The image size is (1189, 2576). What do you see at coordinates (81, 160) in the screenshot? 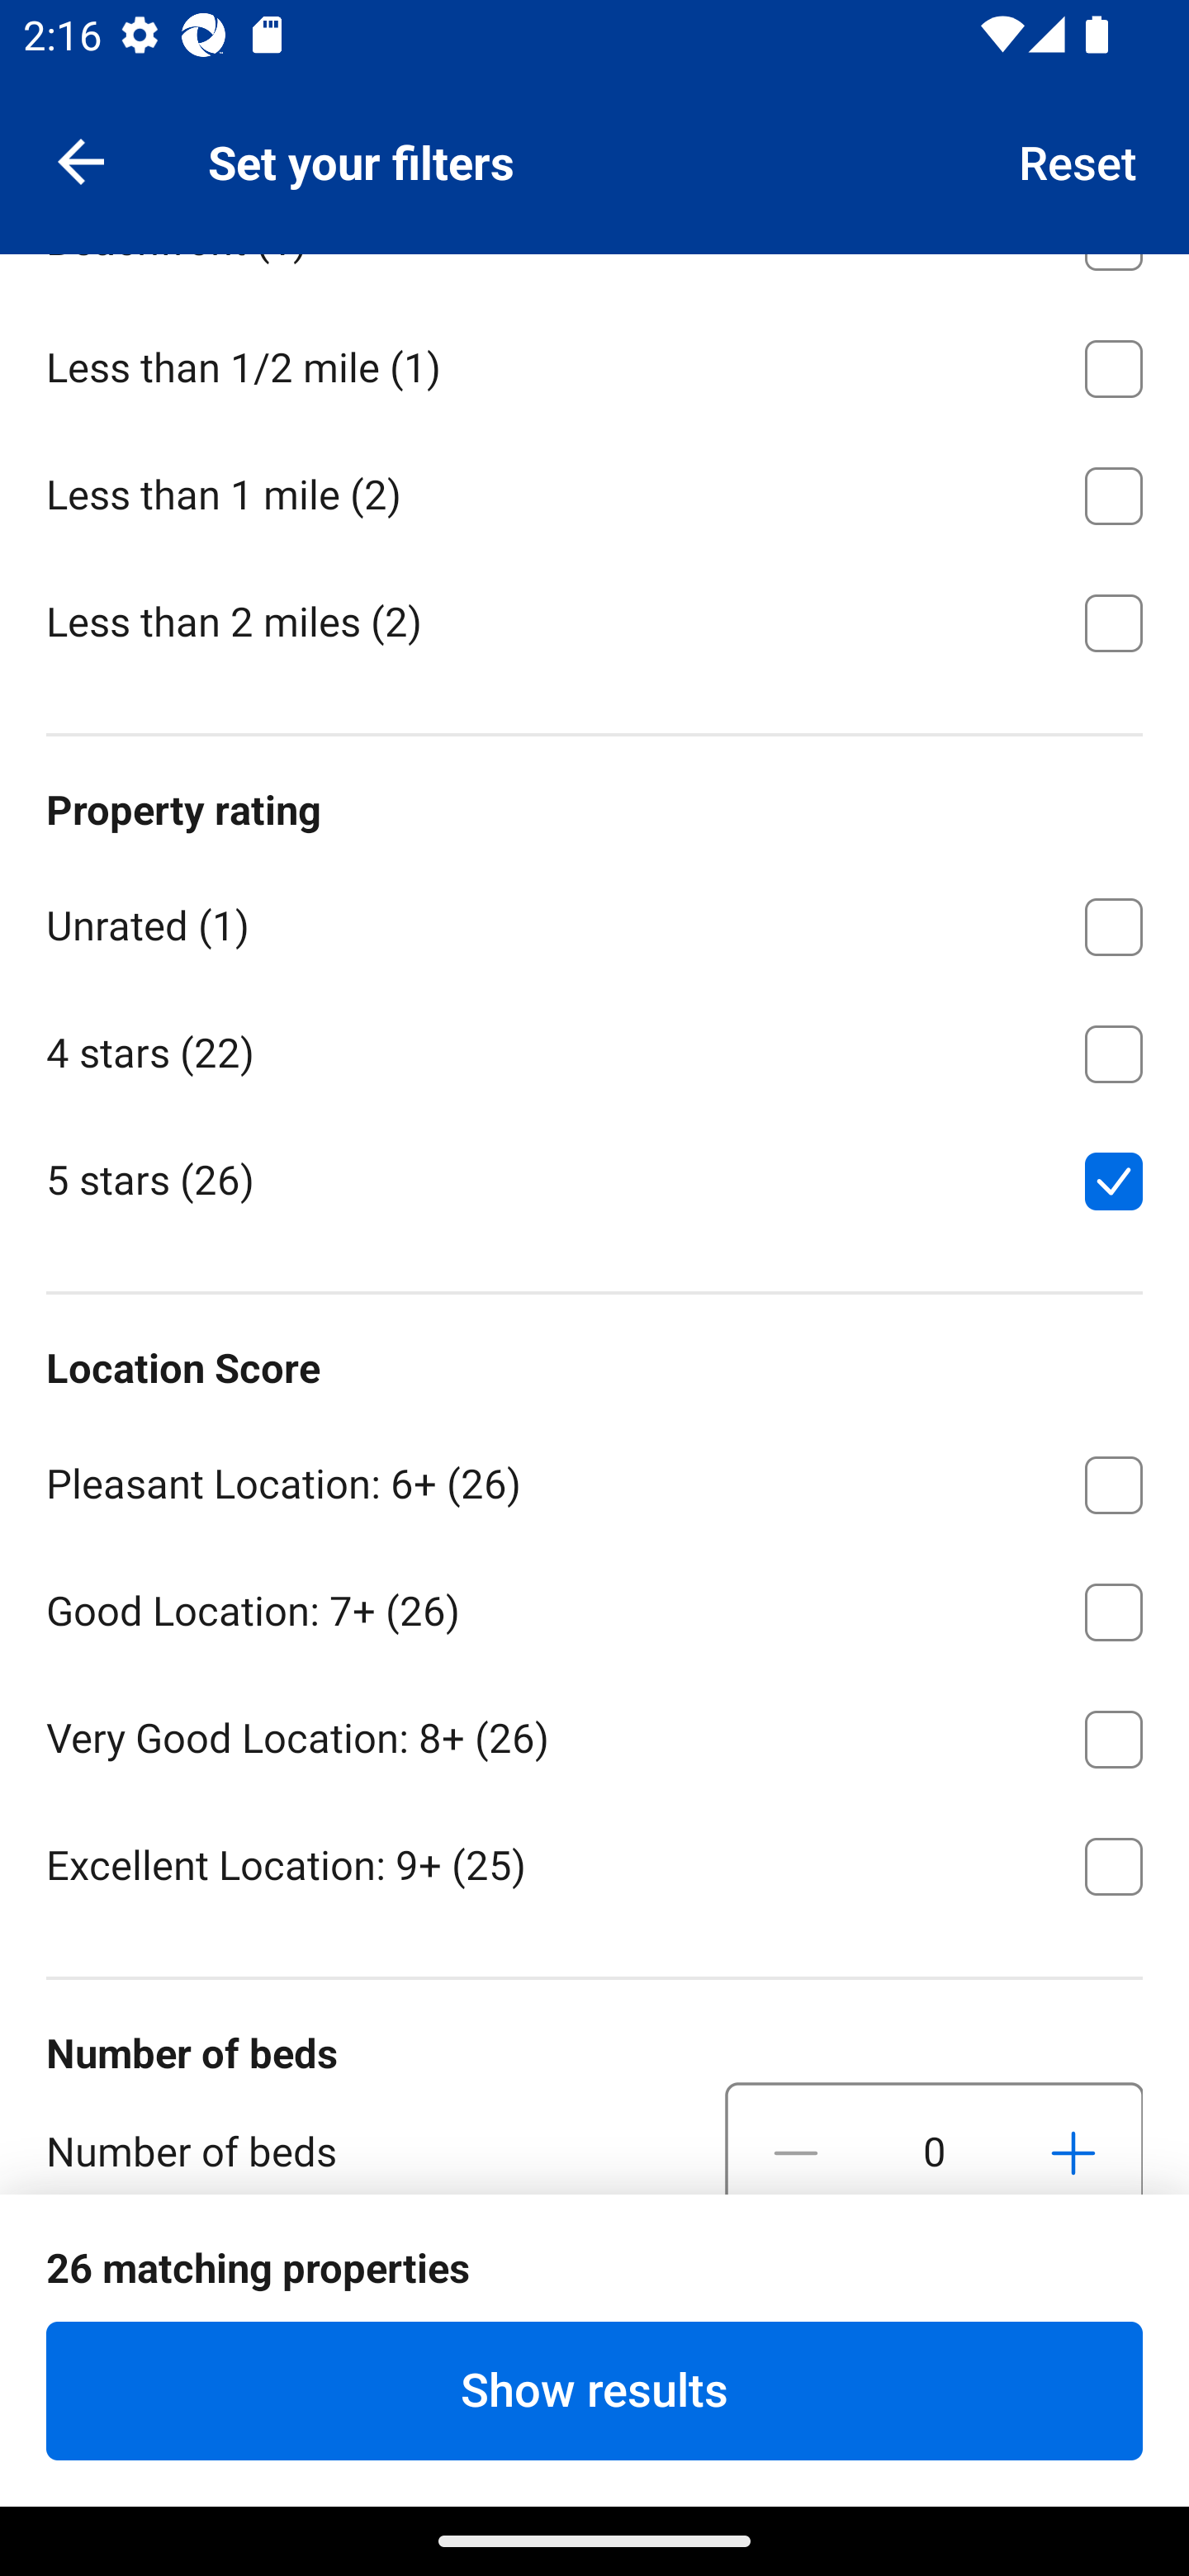
I see `Navigate up` at bounding box center [81, 160].